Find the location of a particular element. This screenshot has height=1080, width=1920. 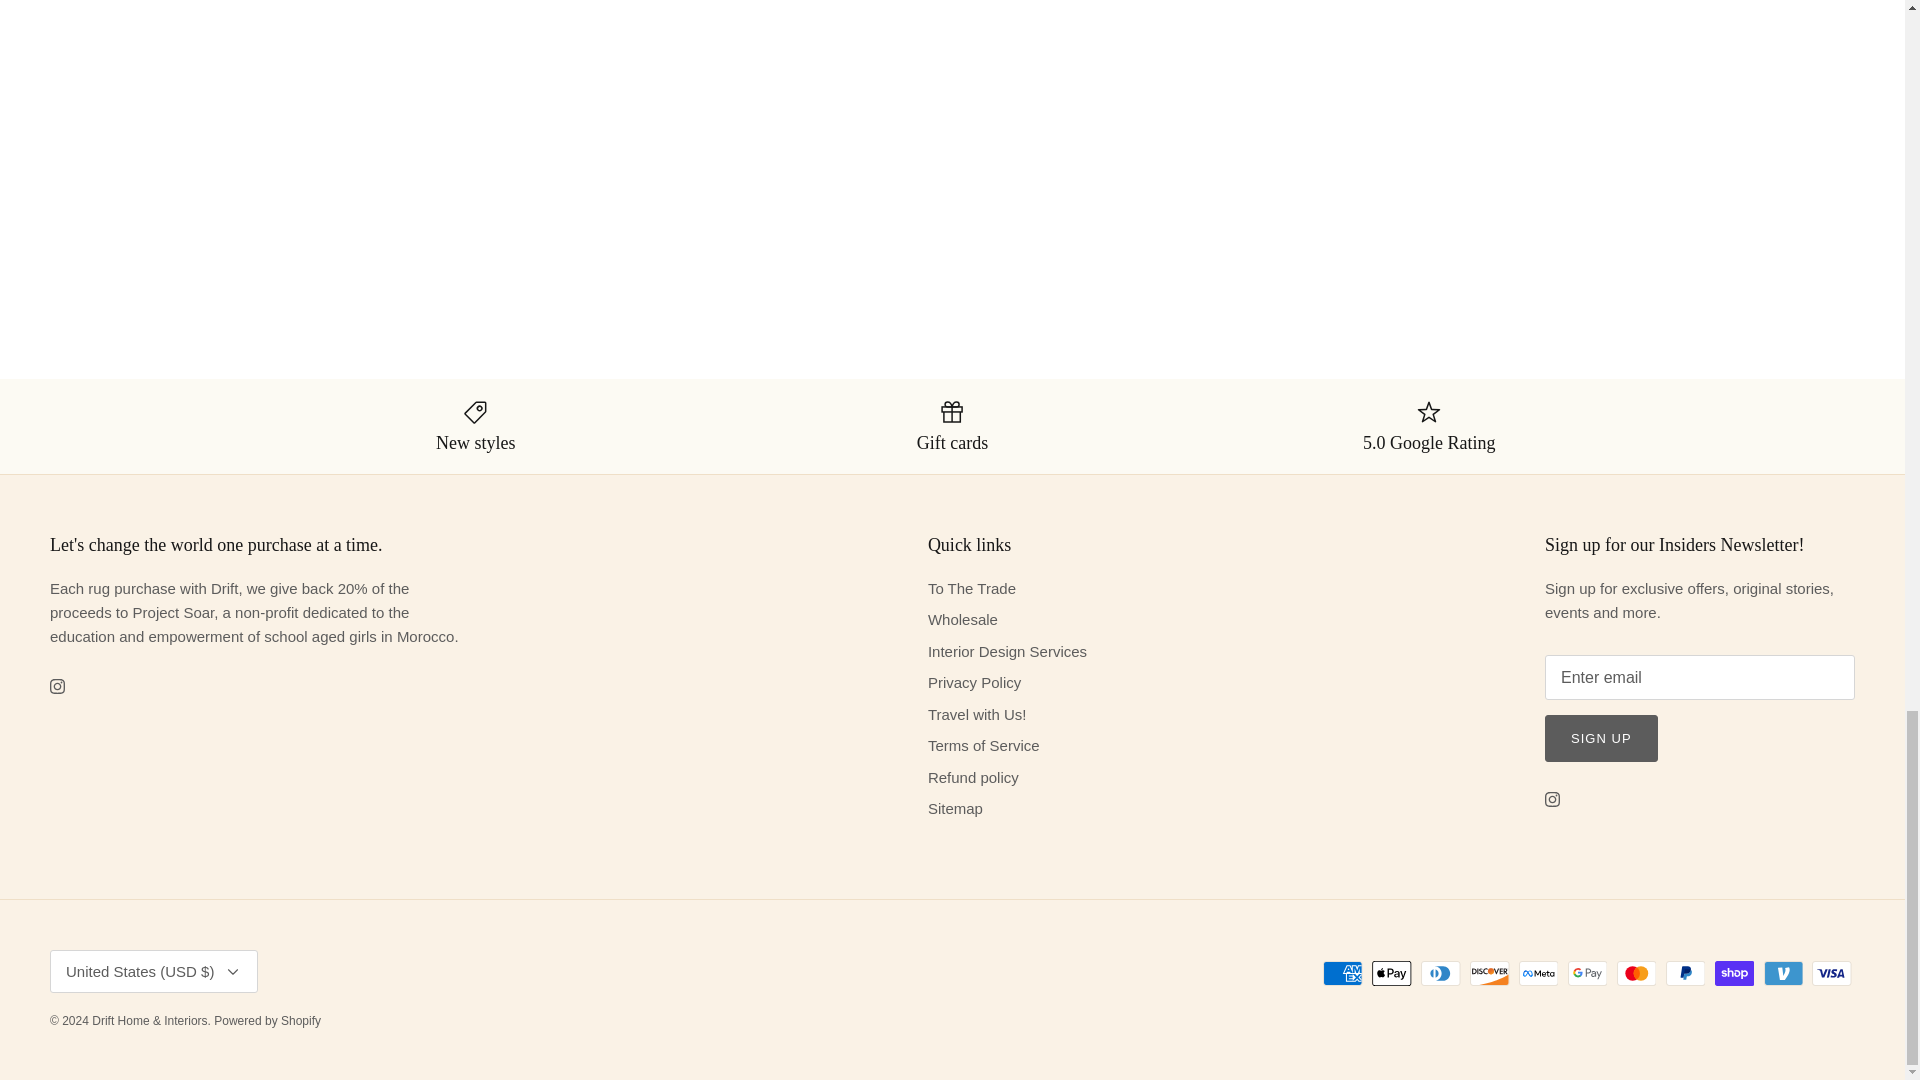

Discover is located at coordinates (1490, 974).